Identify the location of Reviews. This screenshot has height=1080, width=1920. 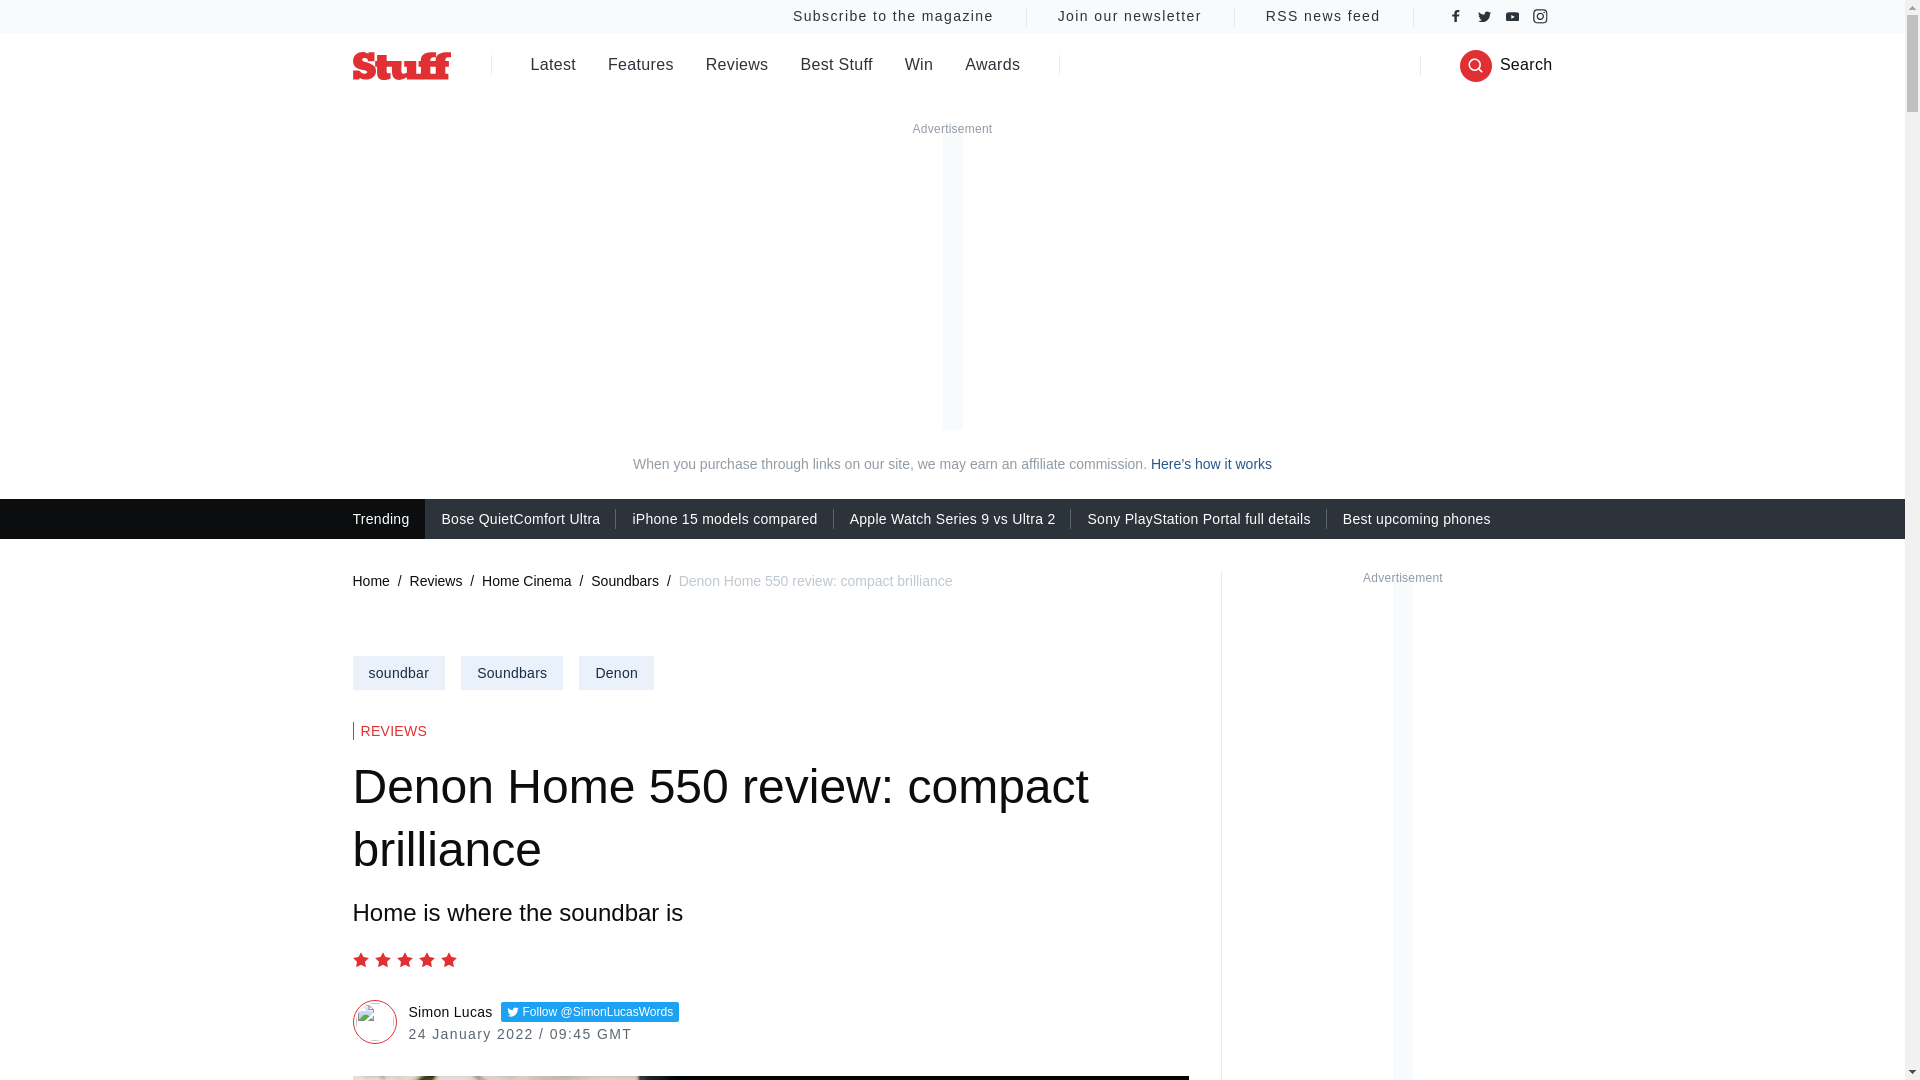
(738, 66).